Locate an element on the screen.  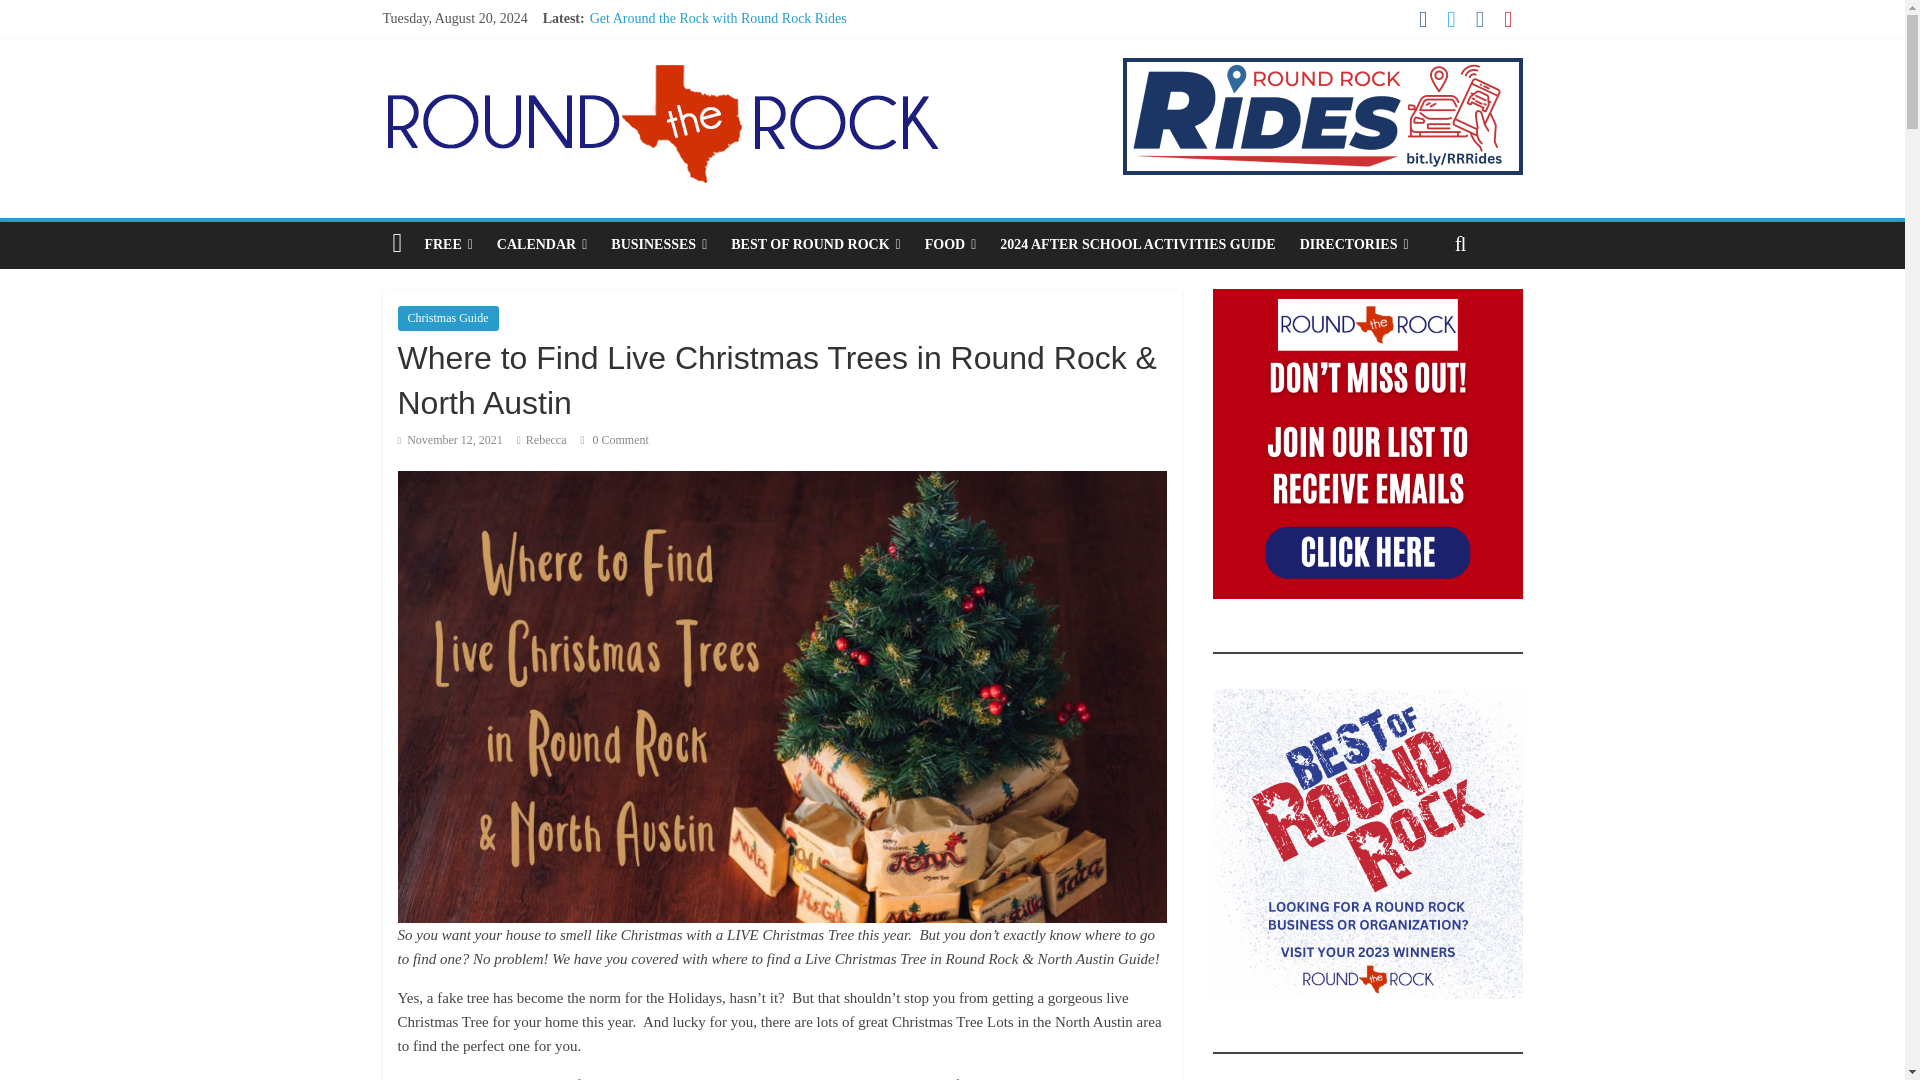
BEST OF ROUND ROCK is located at coordinates (815, 244).